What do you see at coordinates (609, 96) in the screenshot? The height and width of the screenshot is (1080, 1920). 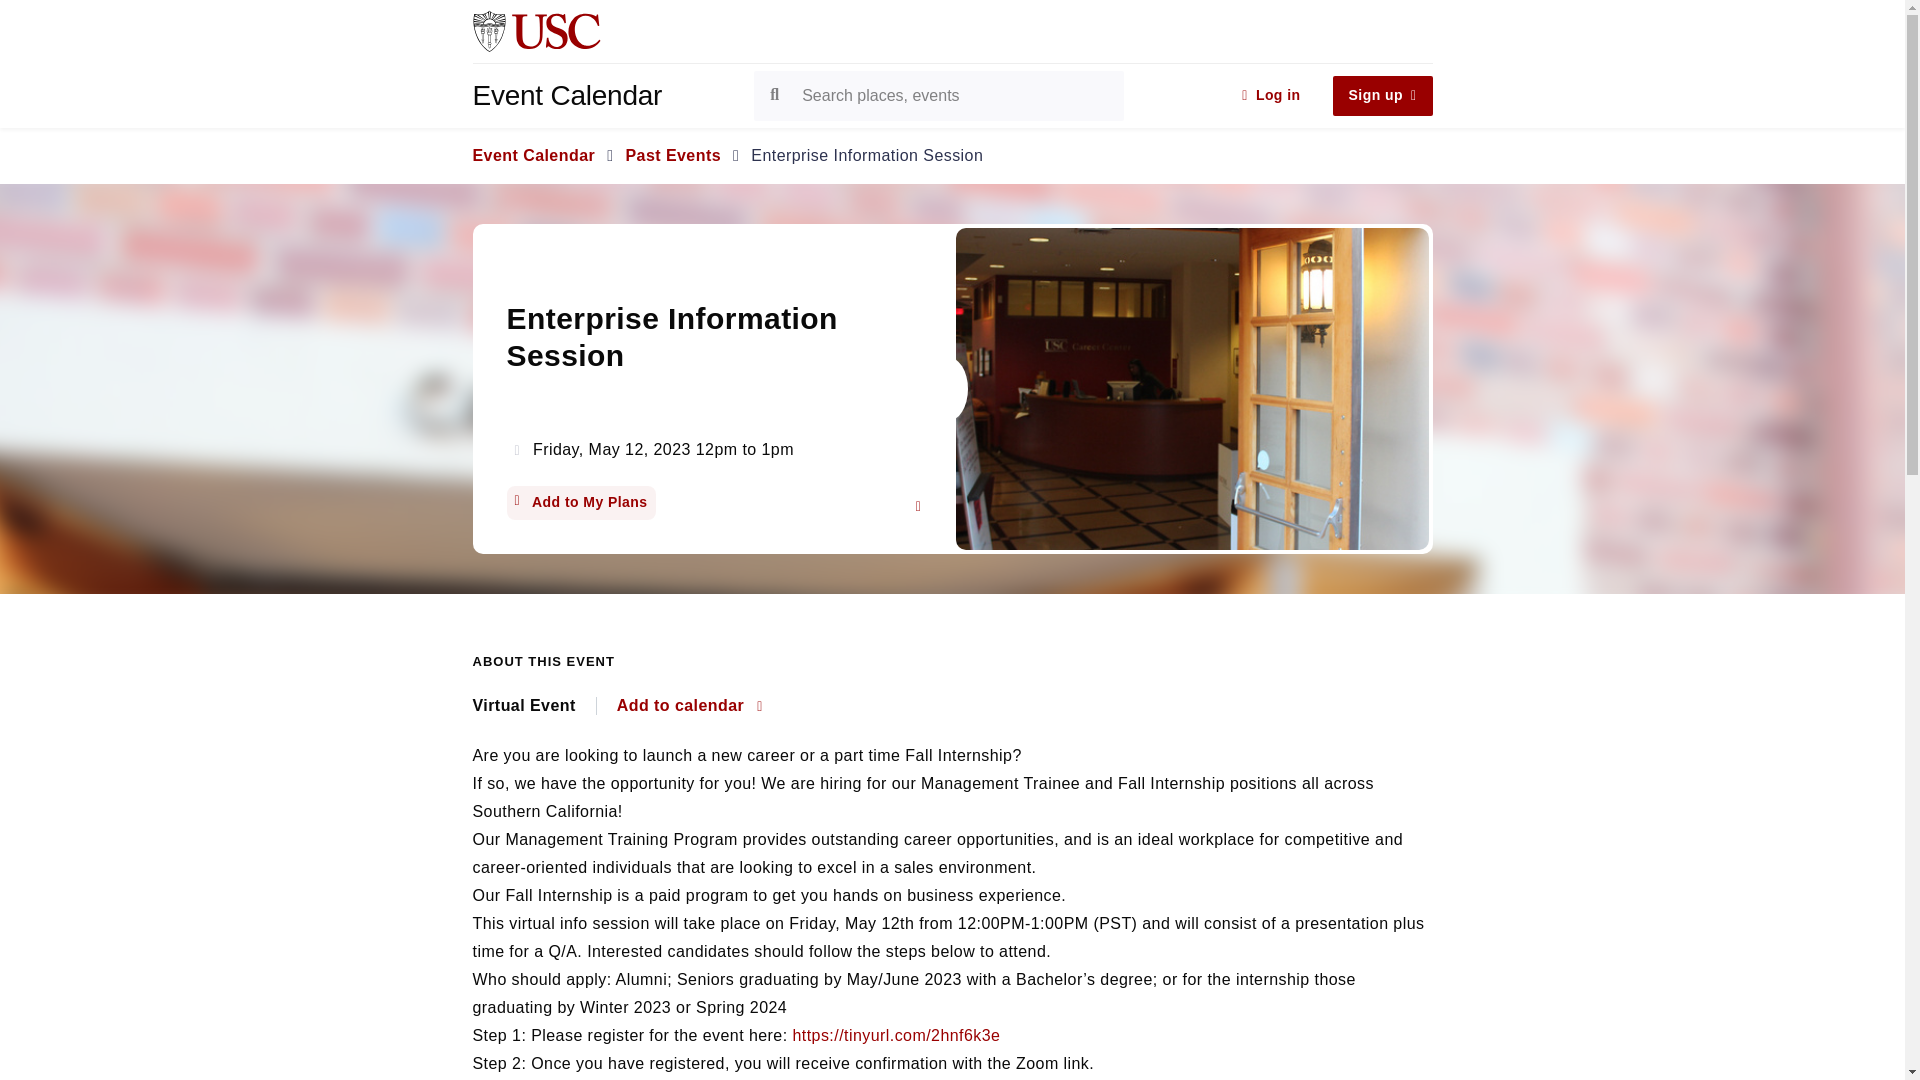 I see `Event Calendar` at bounding box center [609, 96].